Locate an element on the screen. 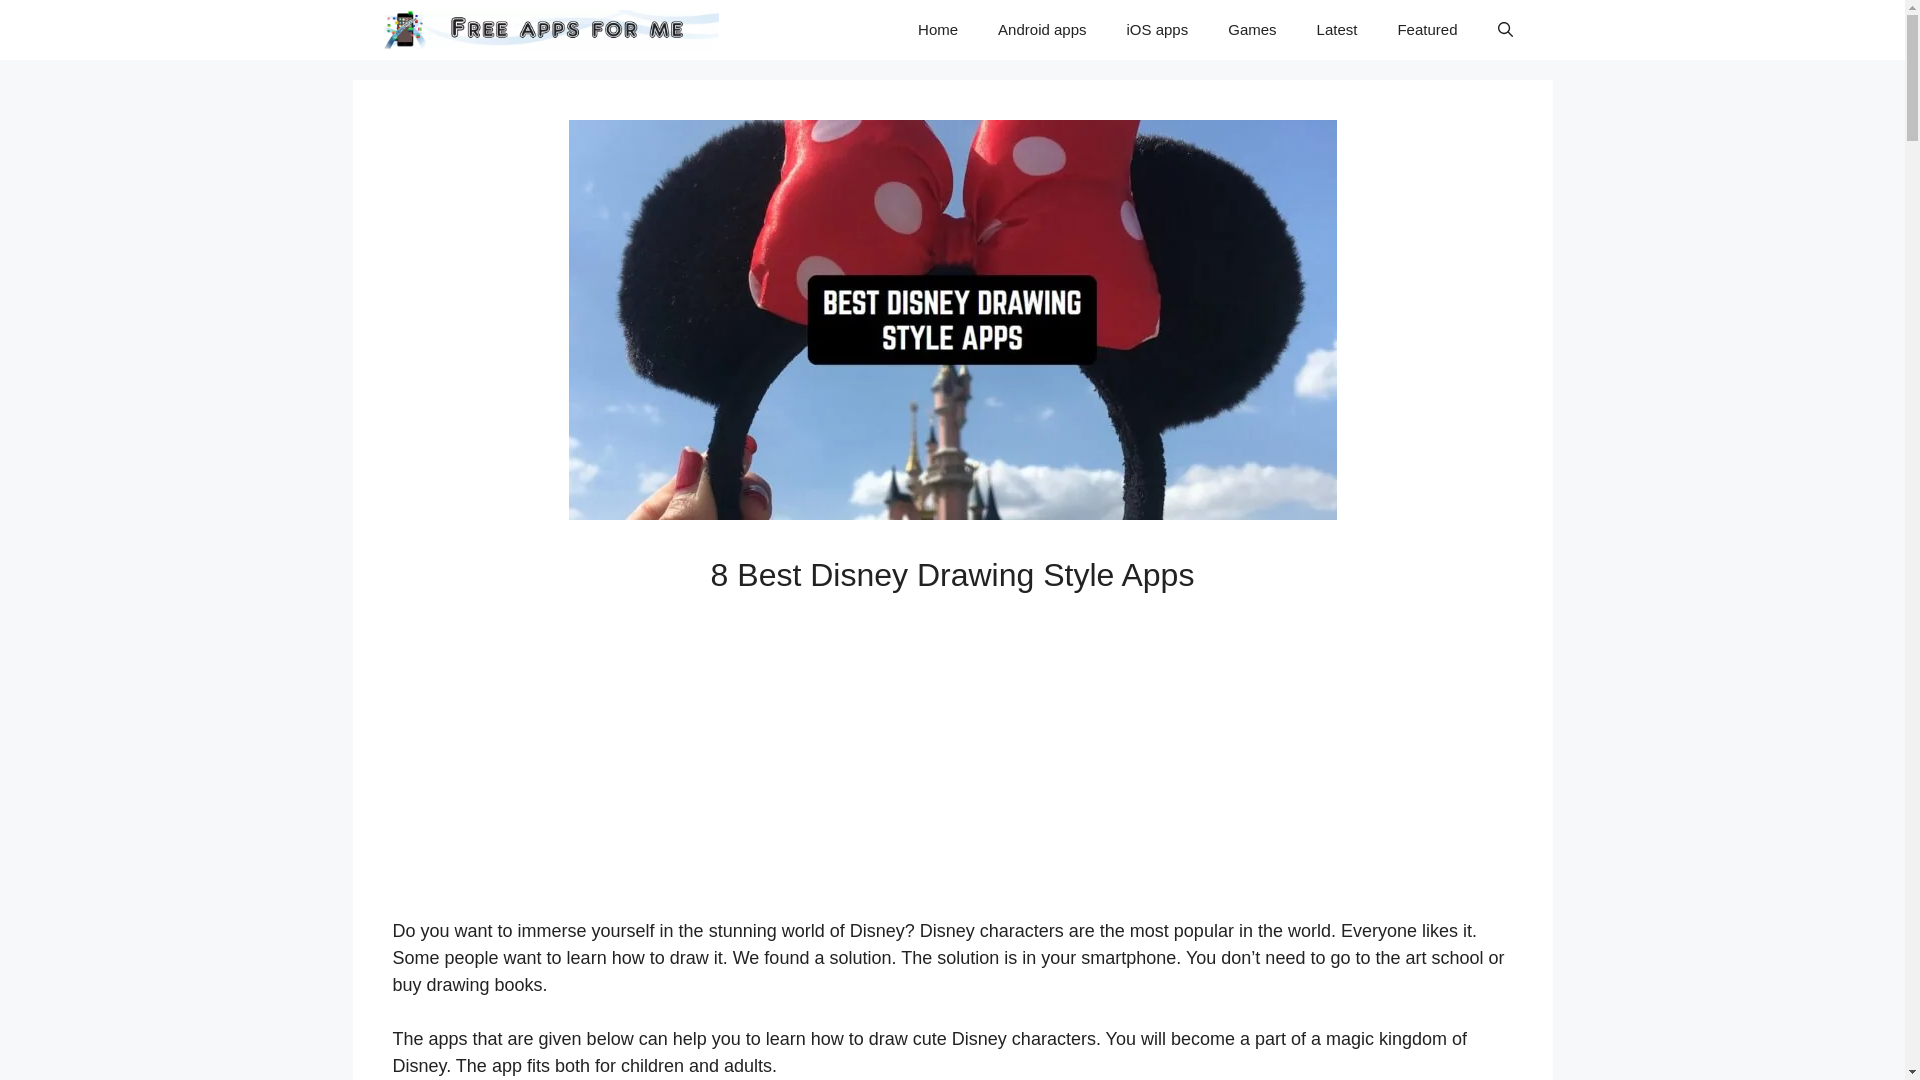 This screenshot has height=1080, width=1920. iOS apps is located at coordinates (1158, 30).